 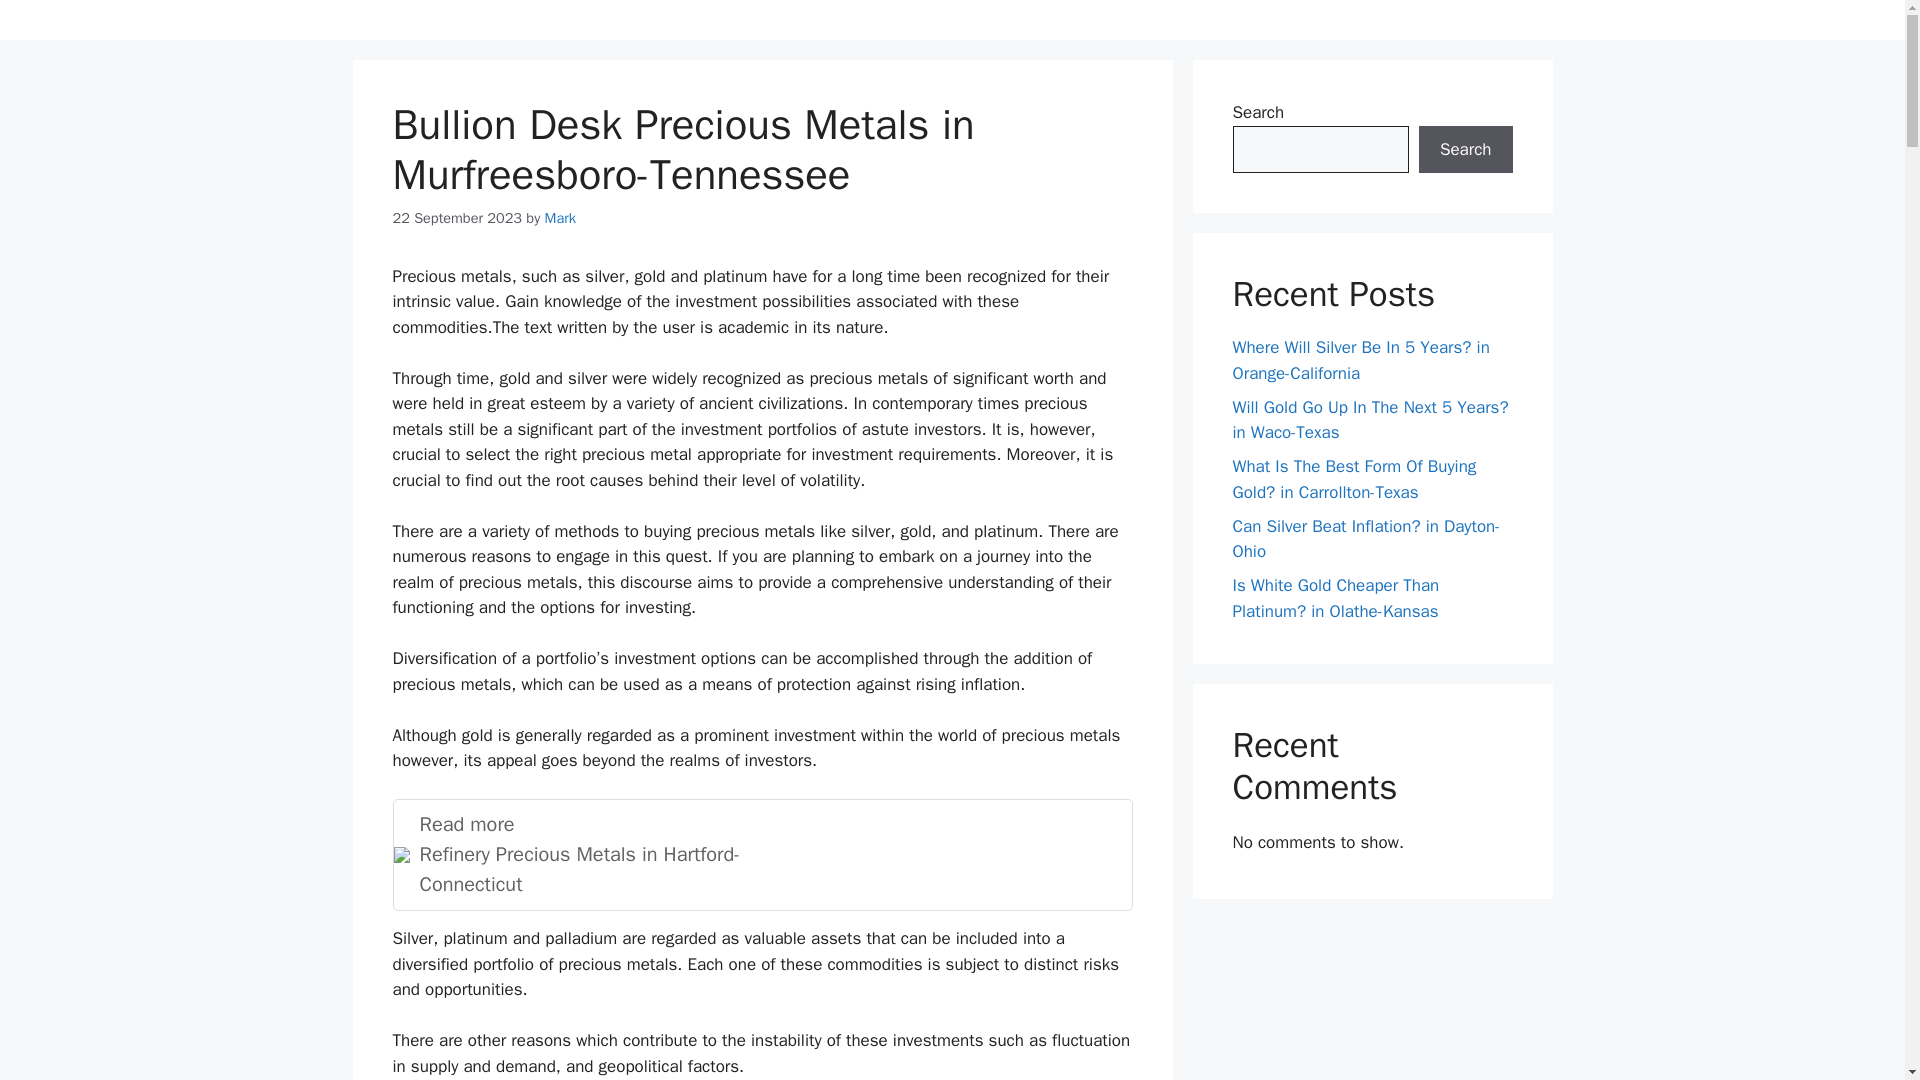 What do you see at coordinates (1370, 419) in the screenshot?
I see `View all posts by Mark` at bounding box center [1370, 419].